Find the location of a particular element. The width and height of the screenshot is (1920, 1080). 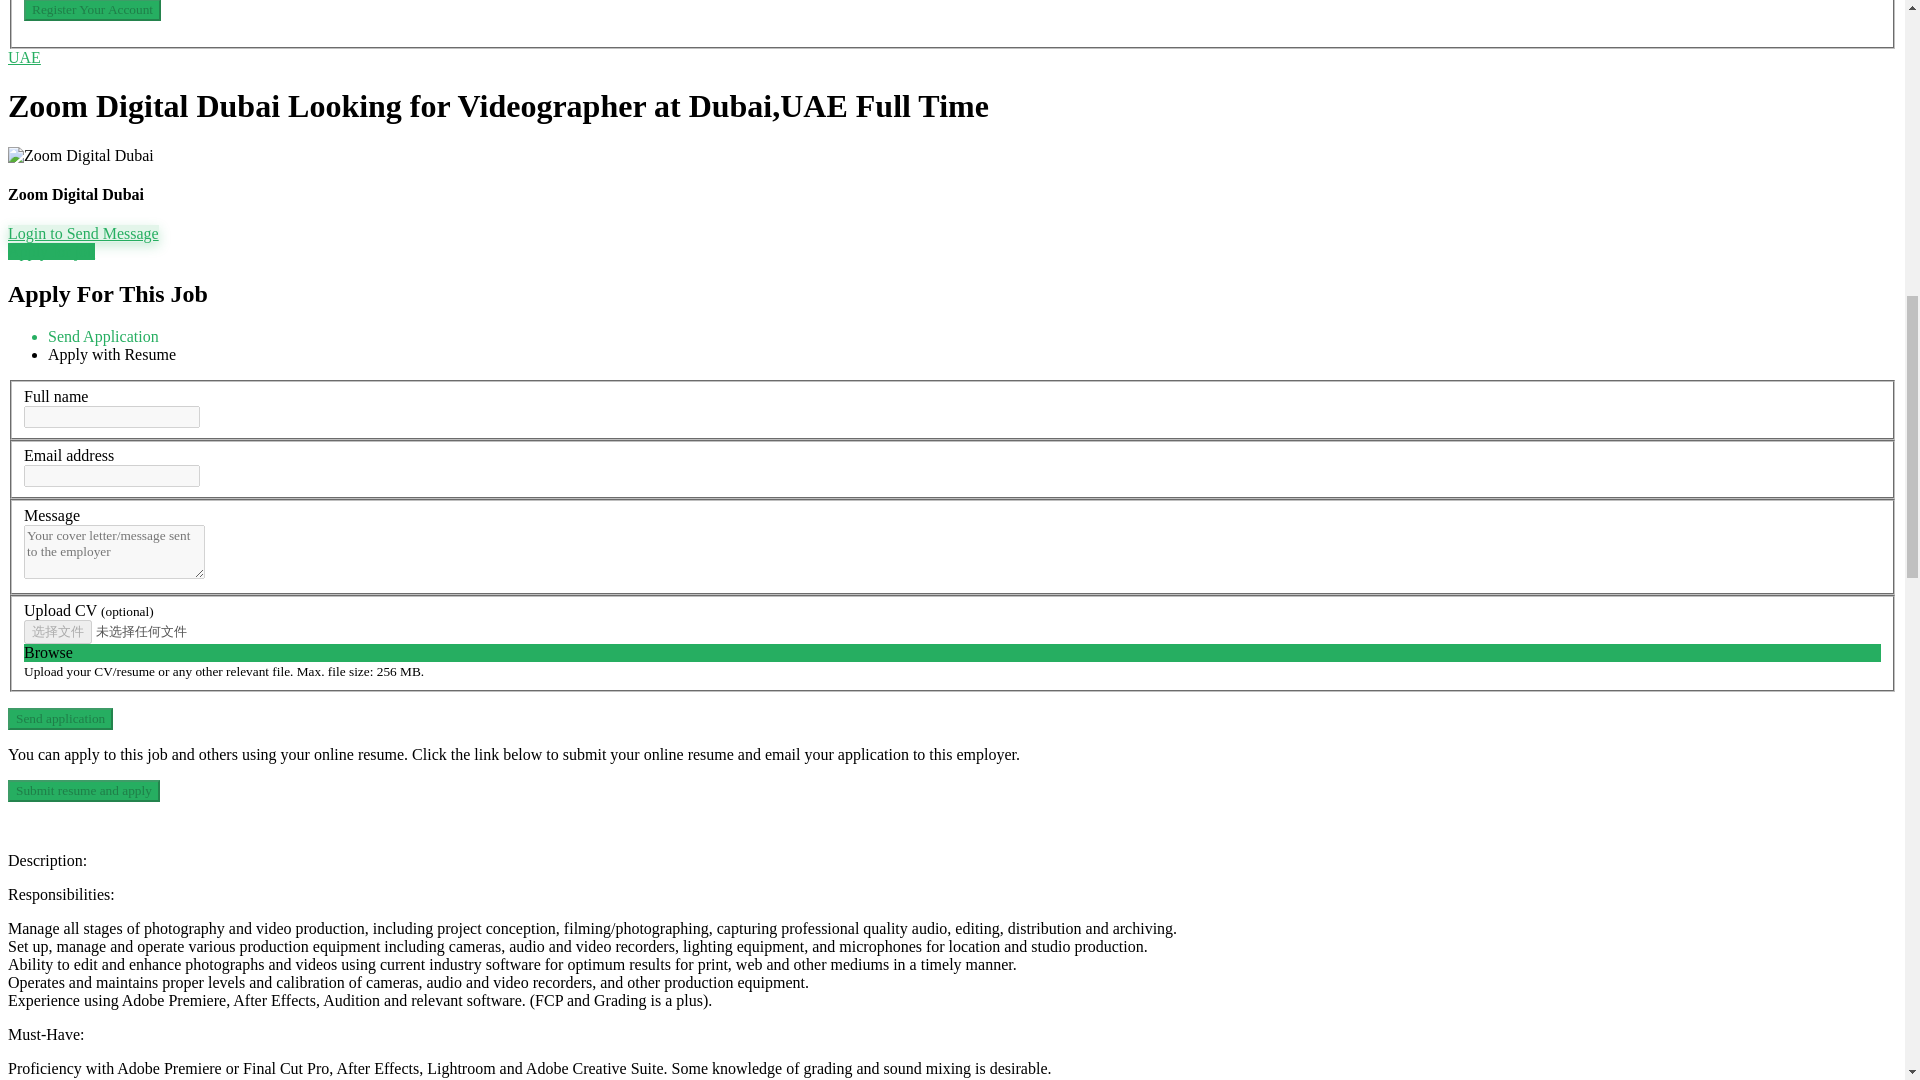

Register Your Account is located at coordinates (92, 10).